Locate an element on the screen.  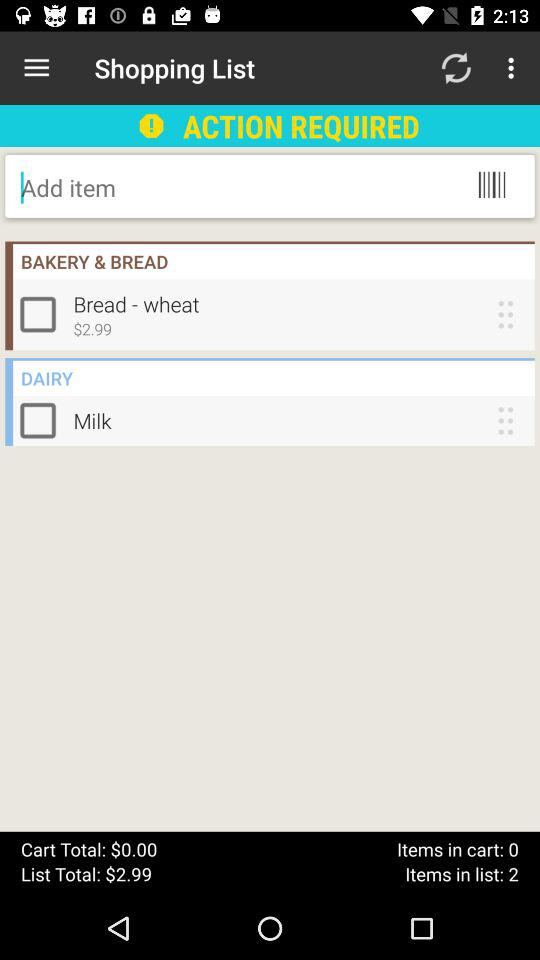
toggle search bar is located at coordinates (182, 187).